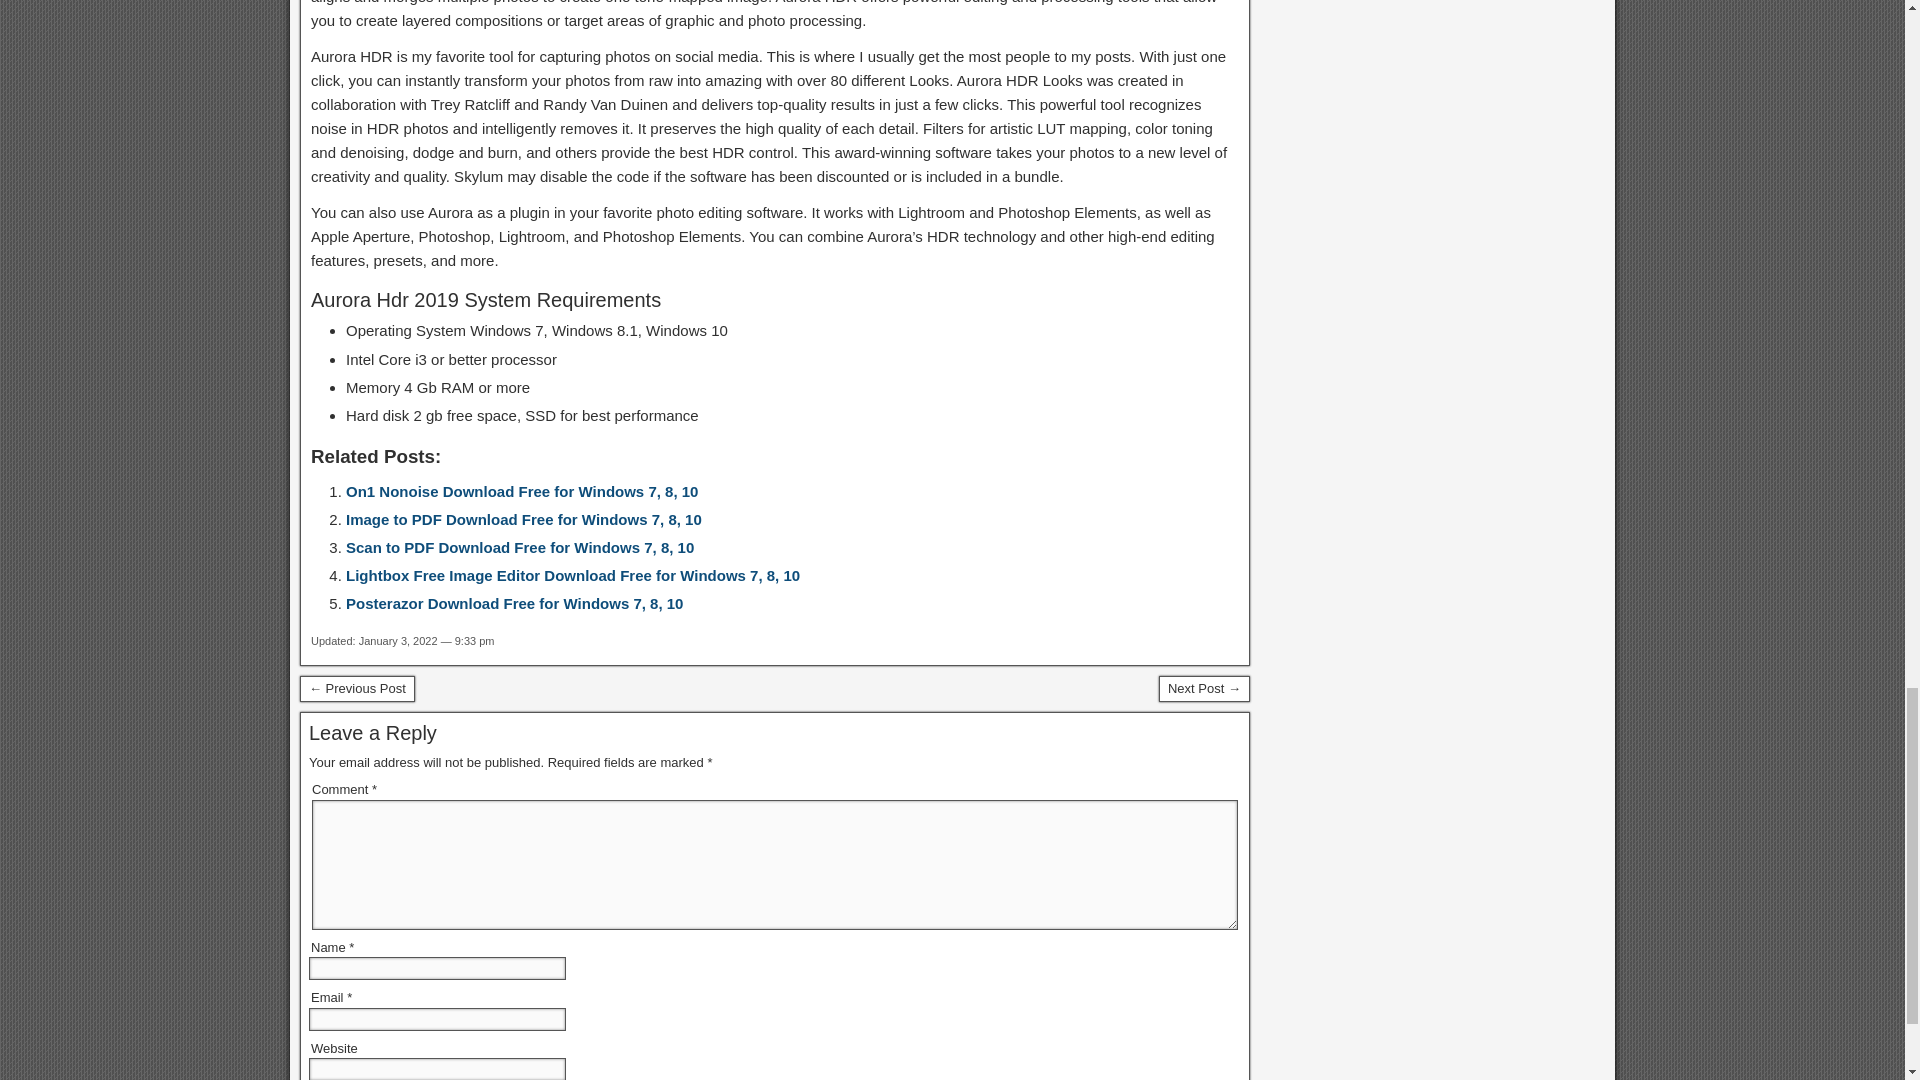 This screenshot has width=1920, height=1080. I want to click on Posterazor Download Free for Windows 7, 8, 10, so click(514, 604).